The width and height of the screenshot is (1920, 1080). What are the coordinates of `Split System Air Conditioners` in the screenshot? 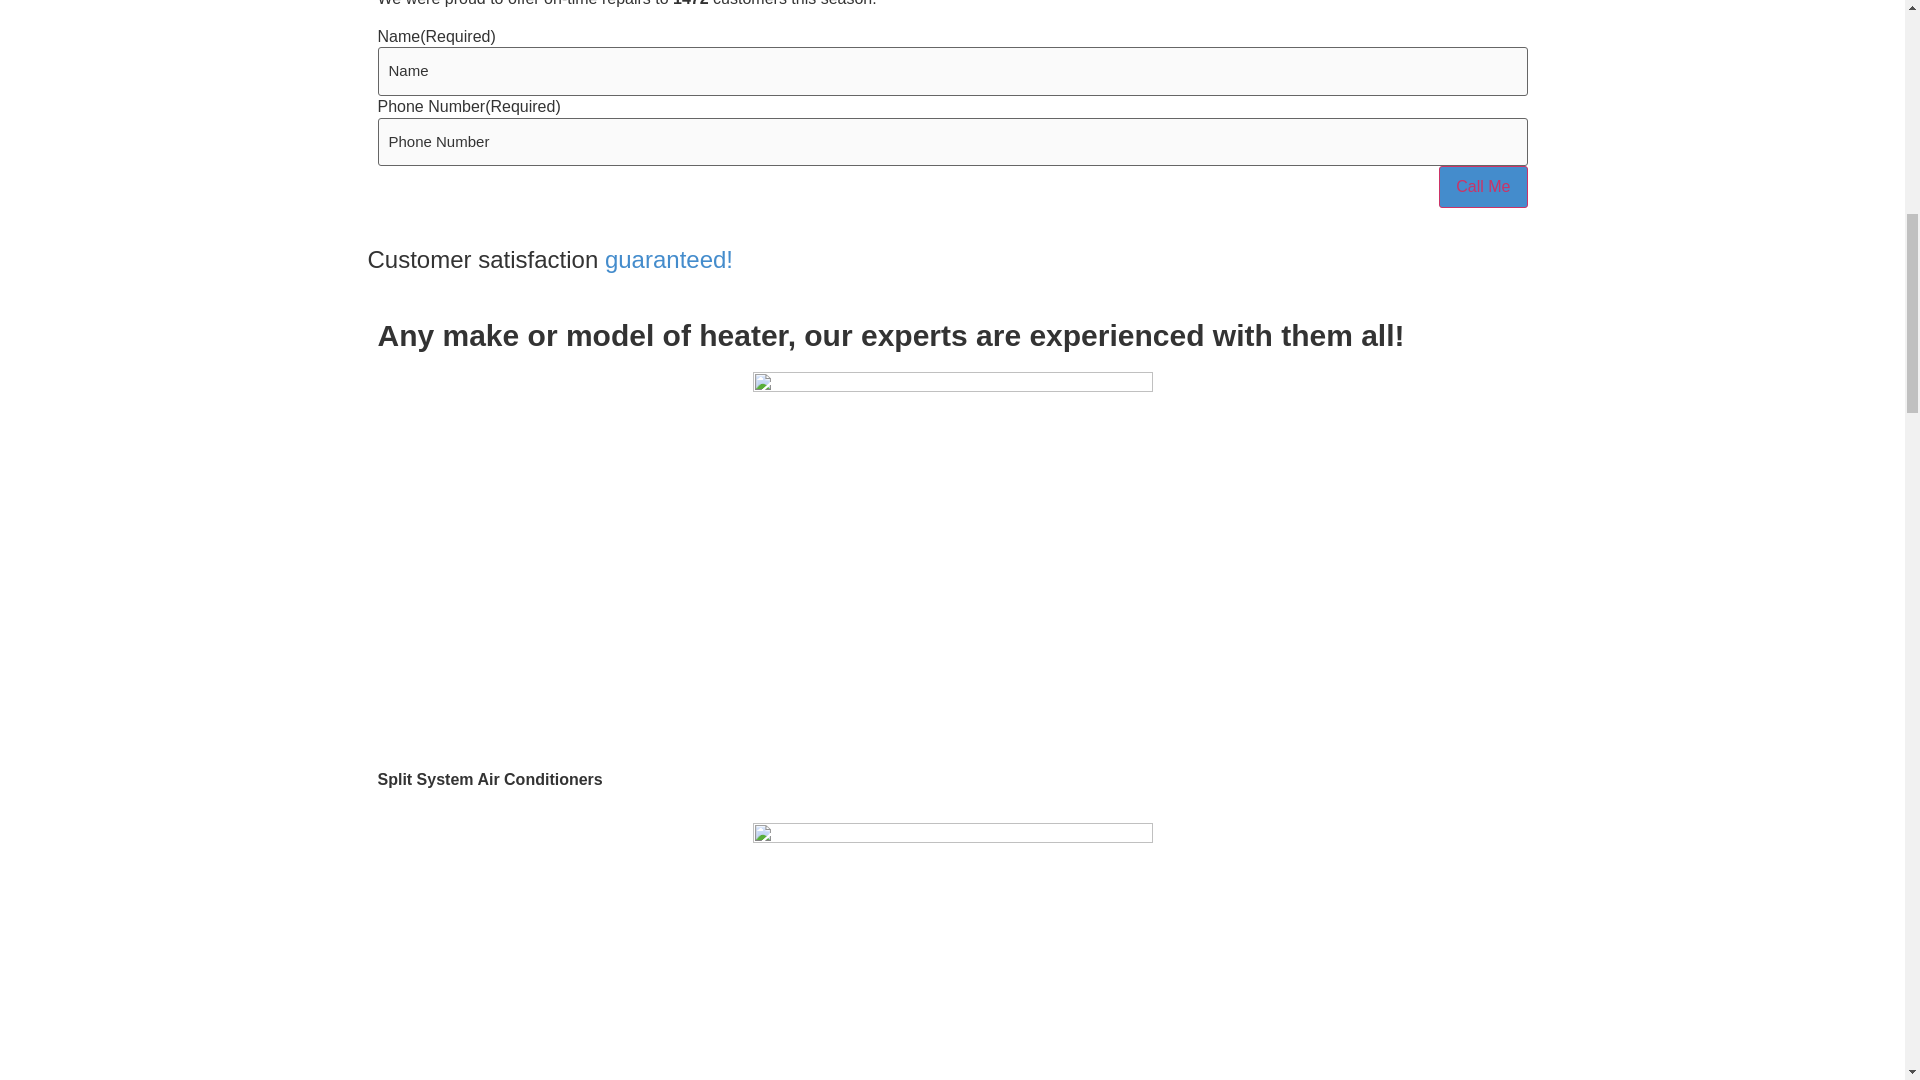 It's located at (490, 780).